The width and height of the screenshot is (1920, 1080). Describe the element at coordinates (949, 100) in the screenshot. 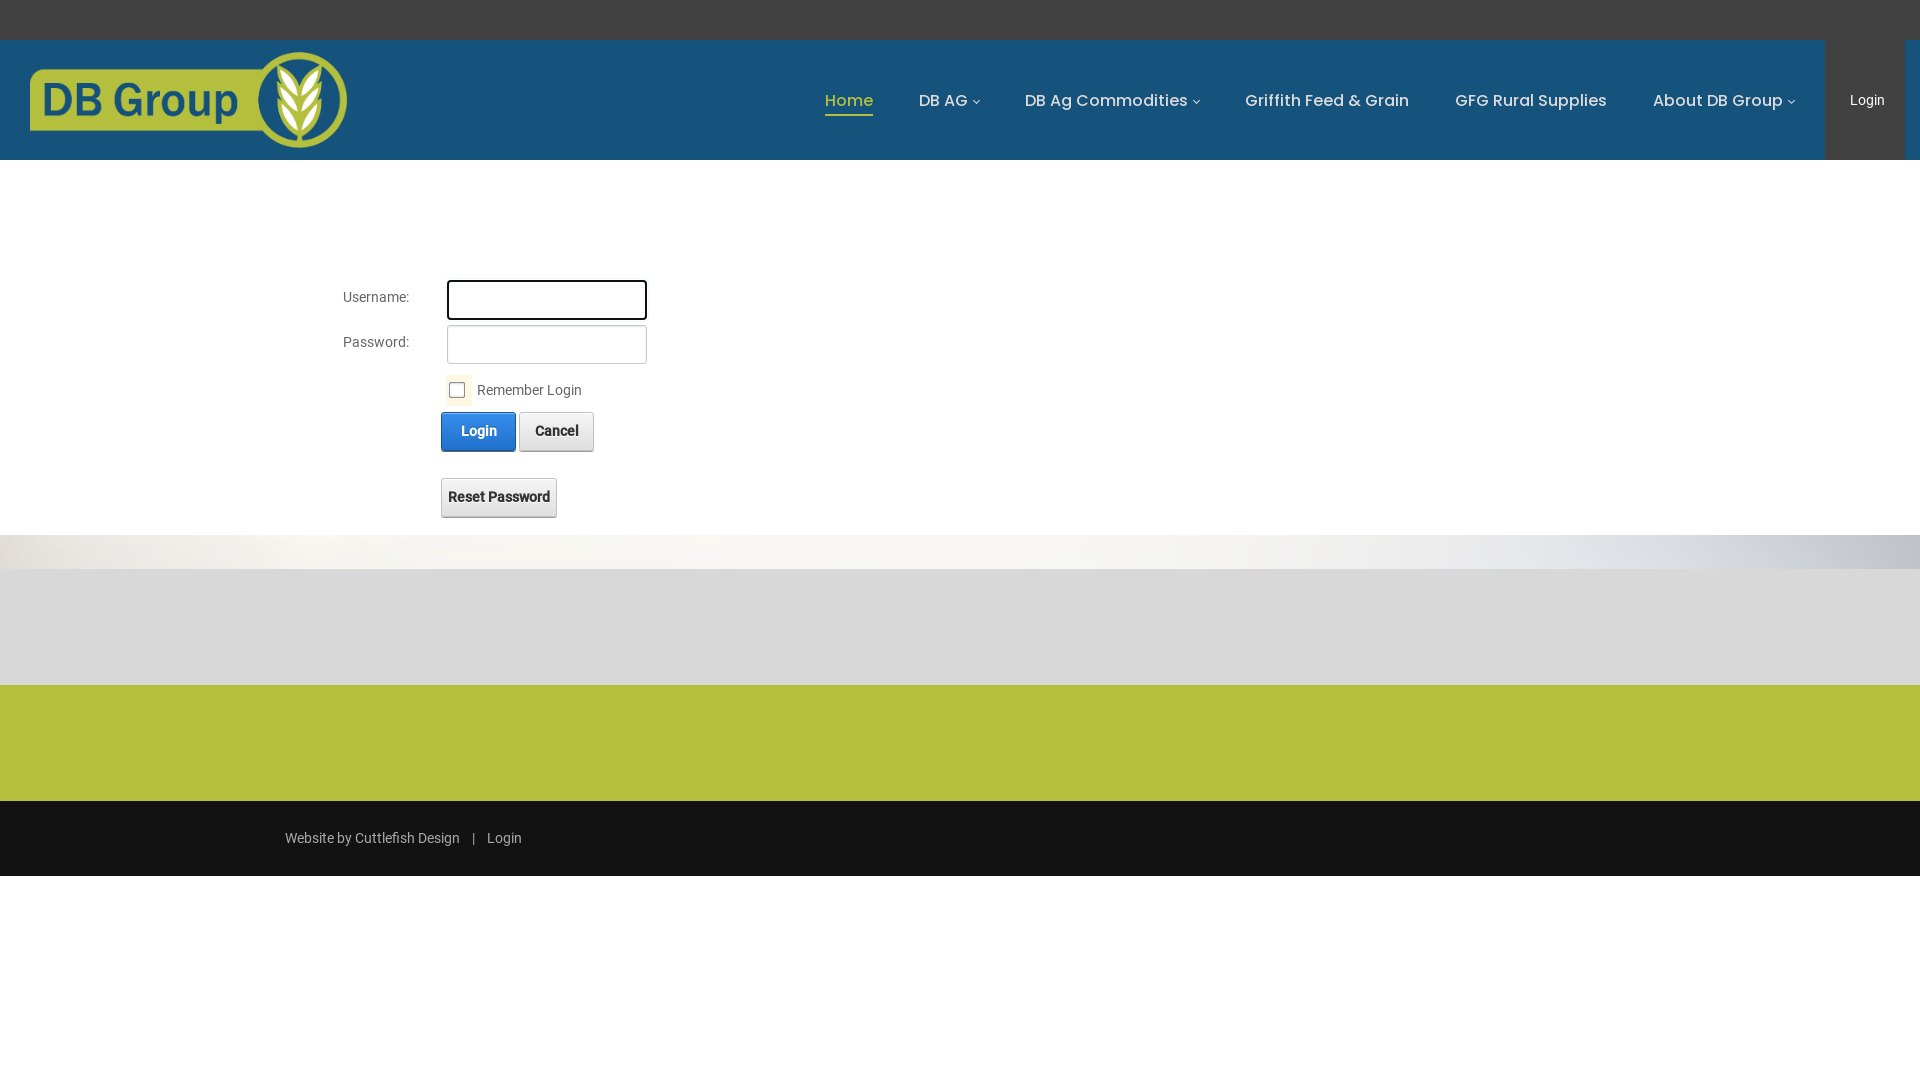

I see `DB AG` at that location.